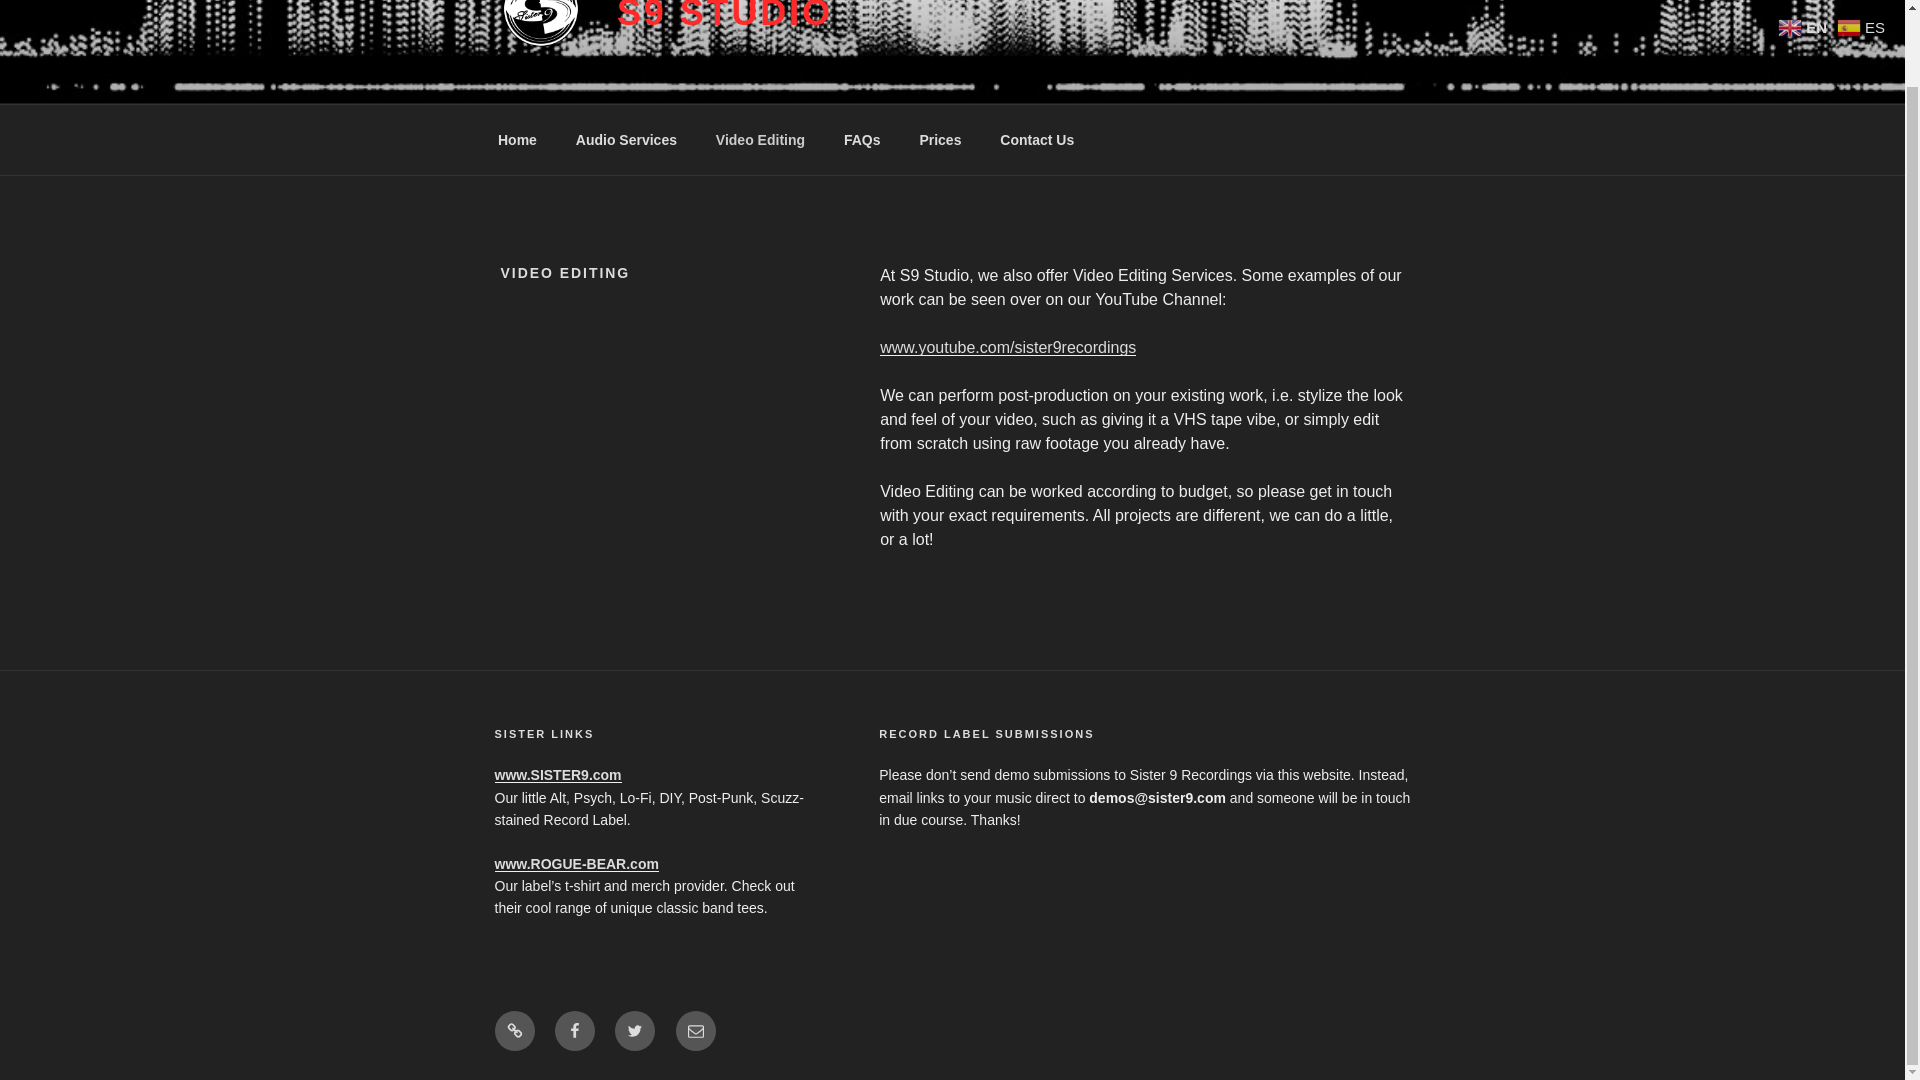 This screenshot has height=1080, width=1920. I want to click on www.ROGUE-BEAR.com, so click(576, 864).